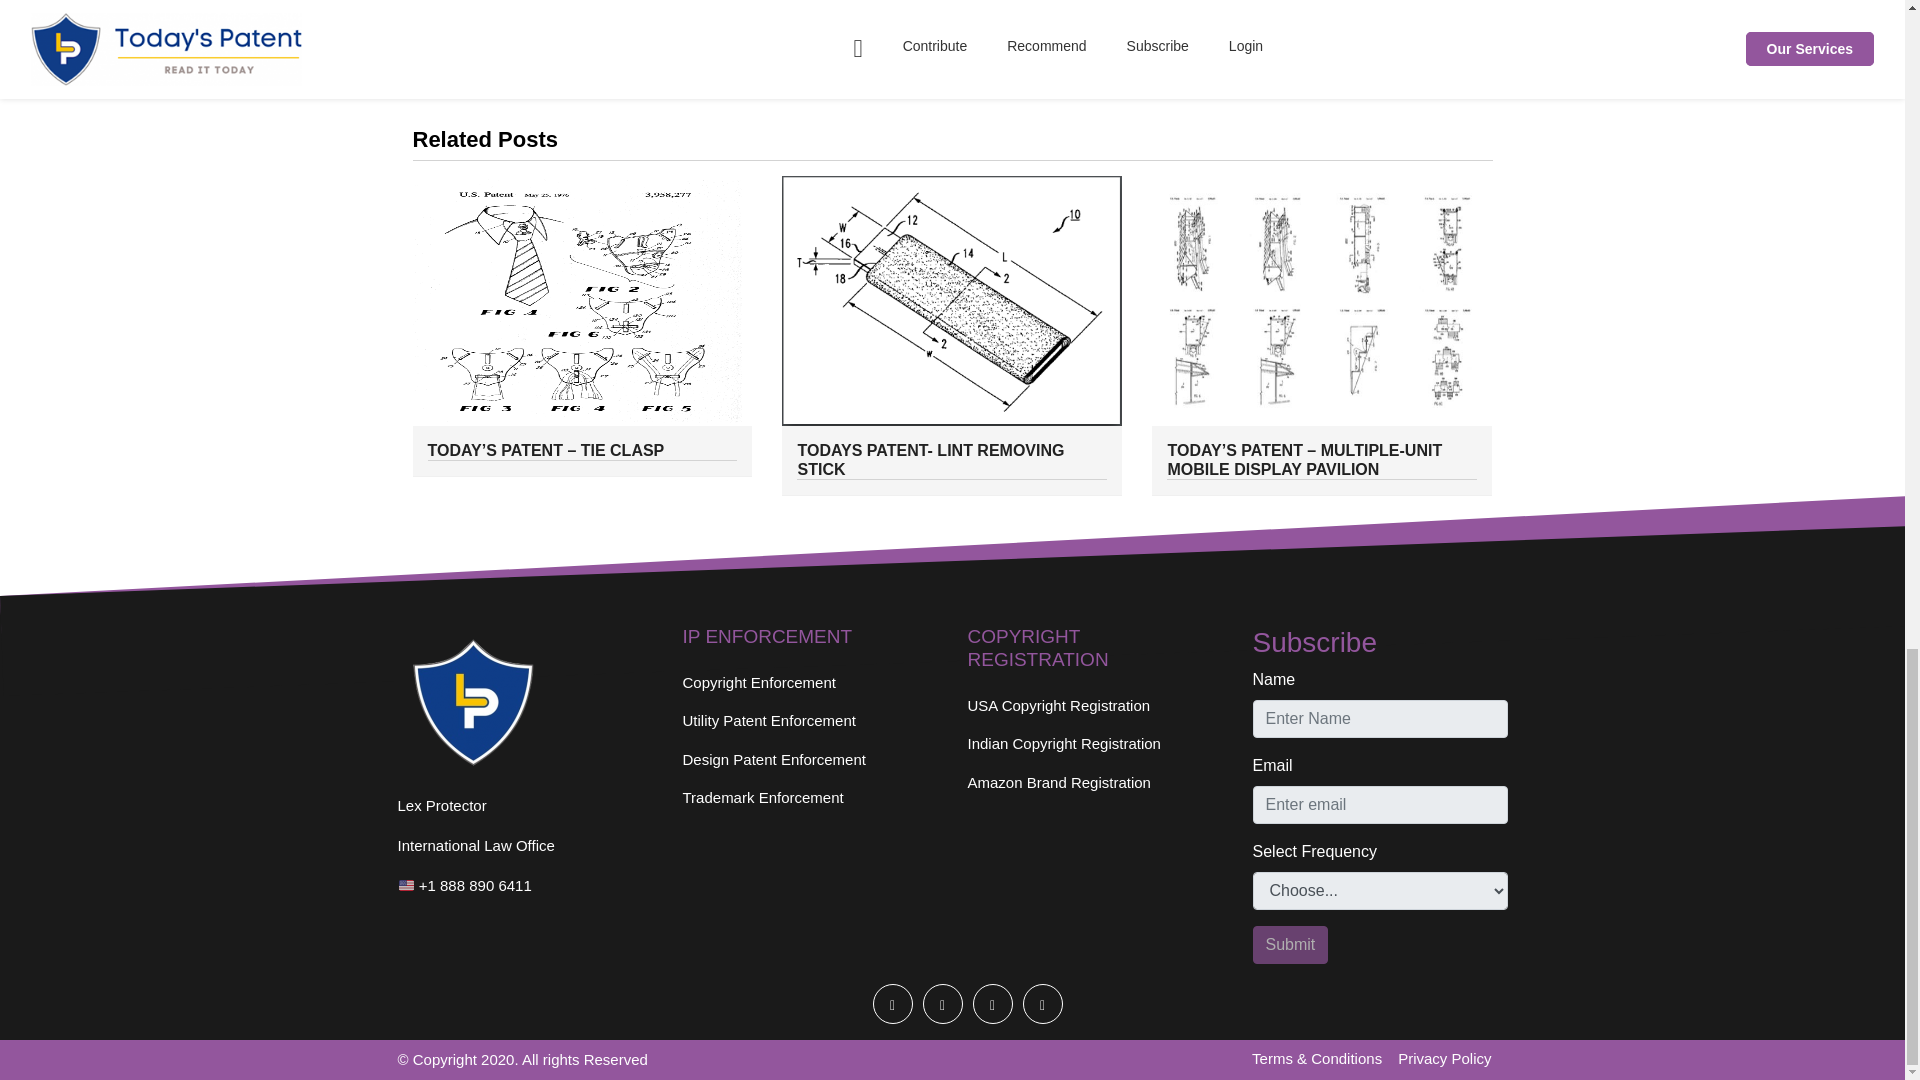  Describe the element at coordinates (952, 460) in the screenshot. I see `TODAYS PATENT- LINT REMOVING STICK` at that location.